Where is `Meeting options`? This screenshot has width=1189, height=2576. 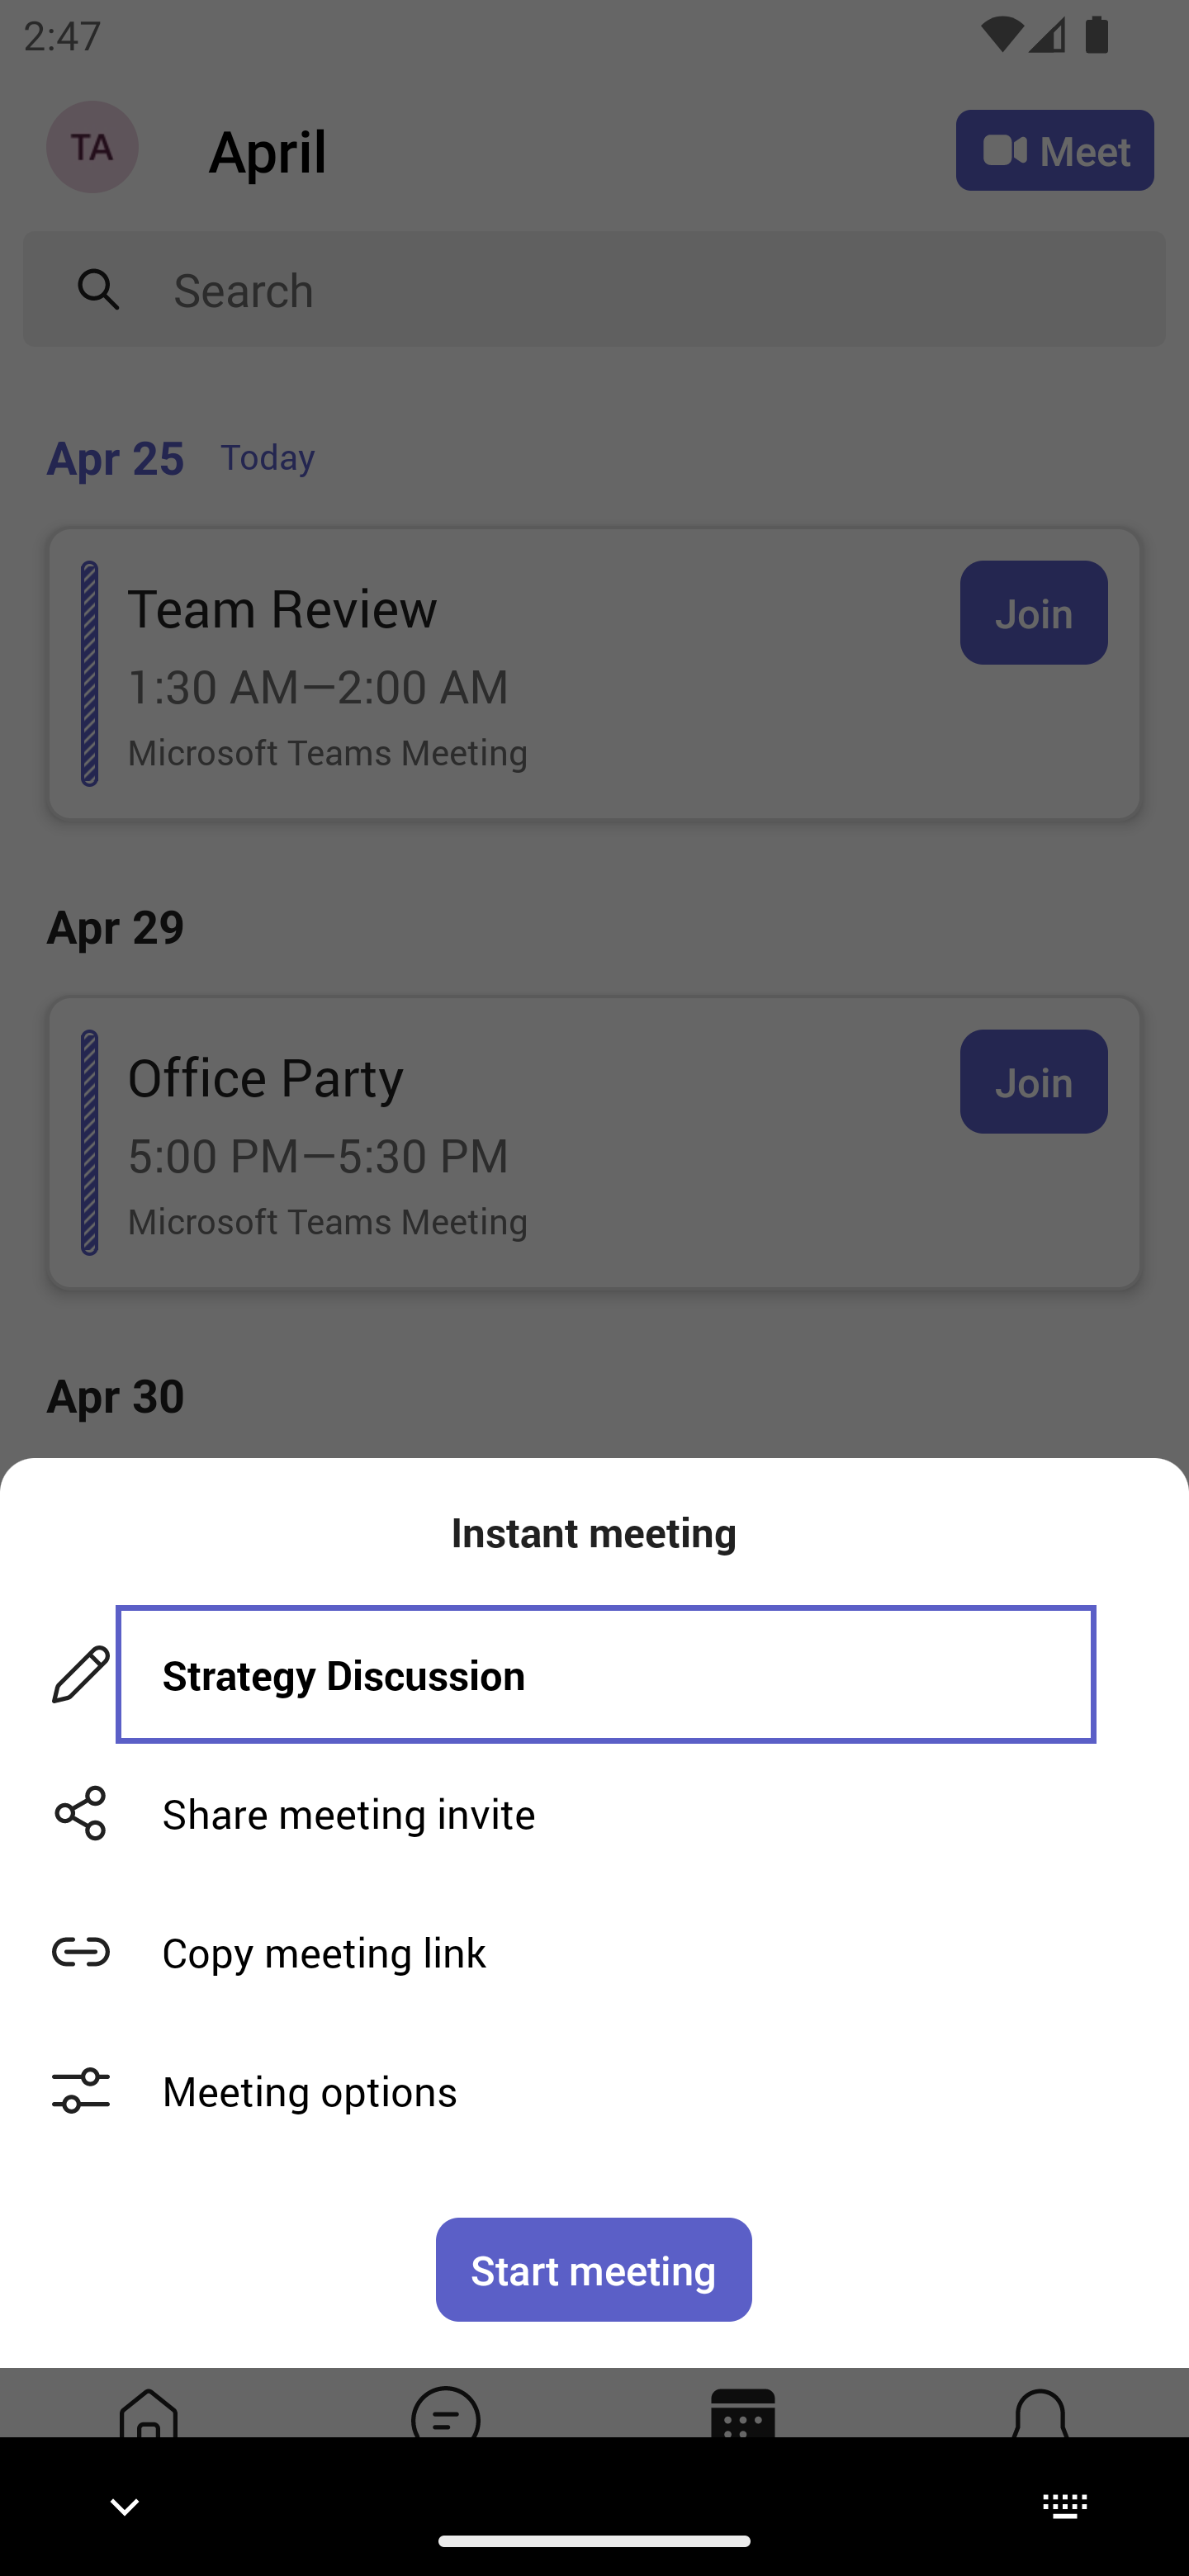 Meeting options is located at coordinates (594, 2091).